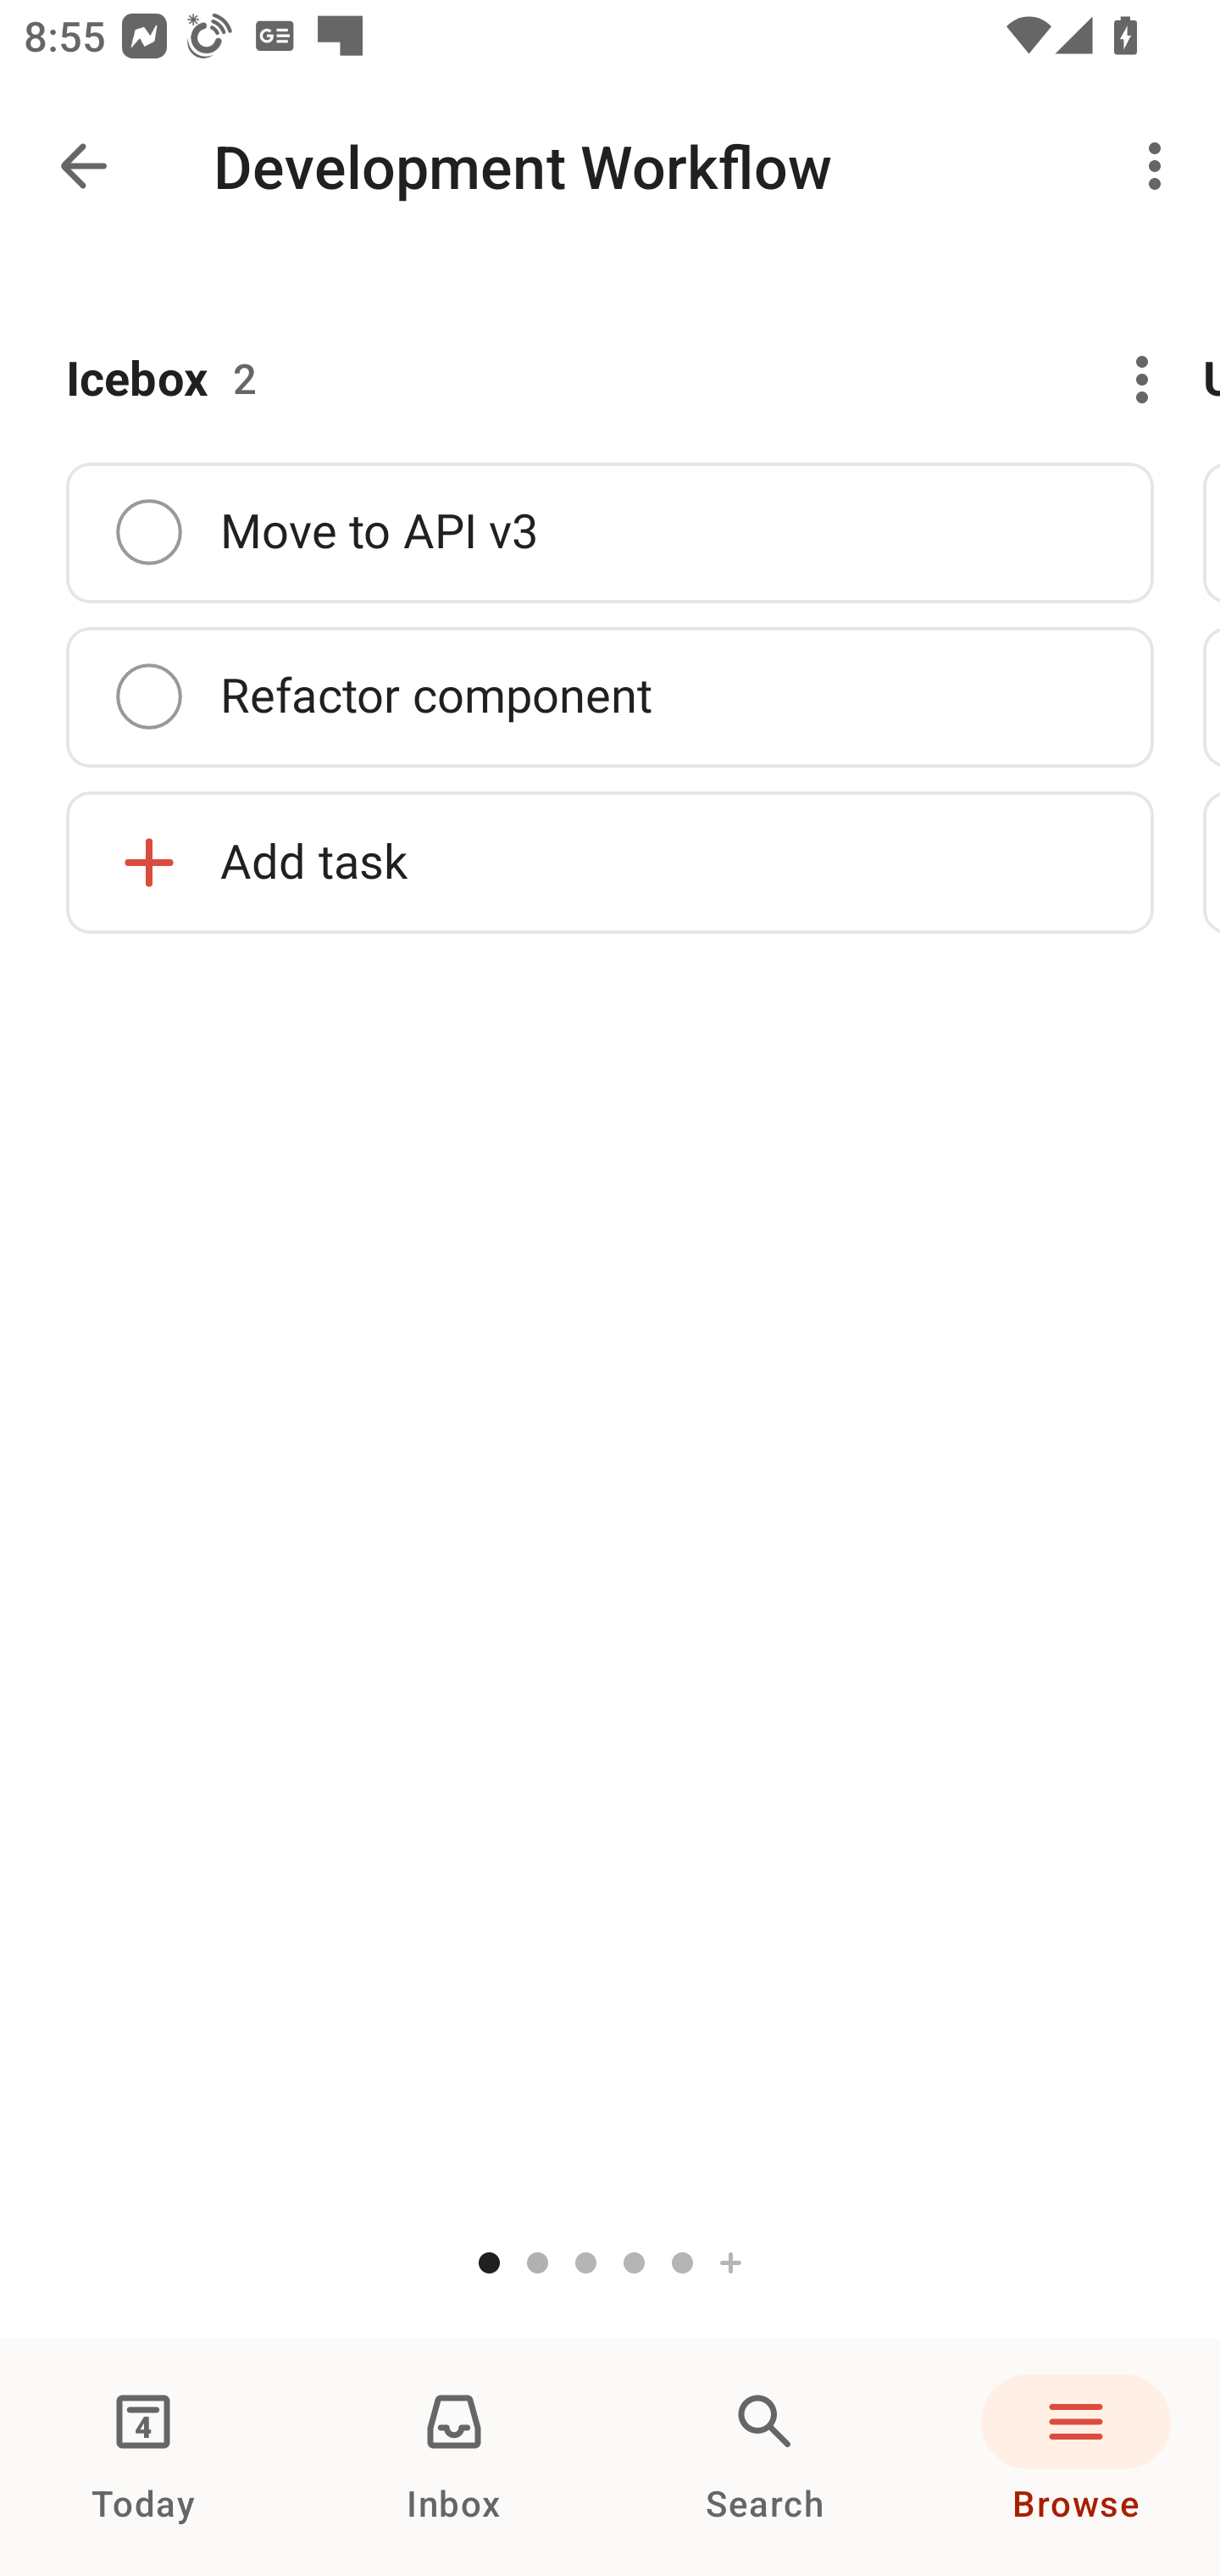  I want to click on Inbox, so click(454, 2457).